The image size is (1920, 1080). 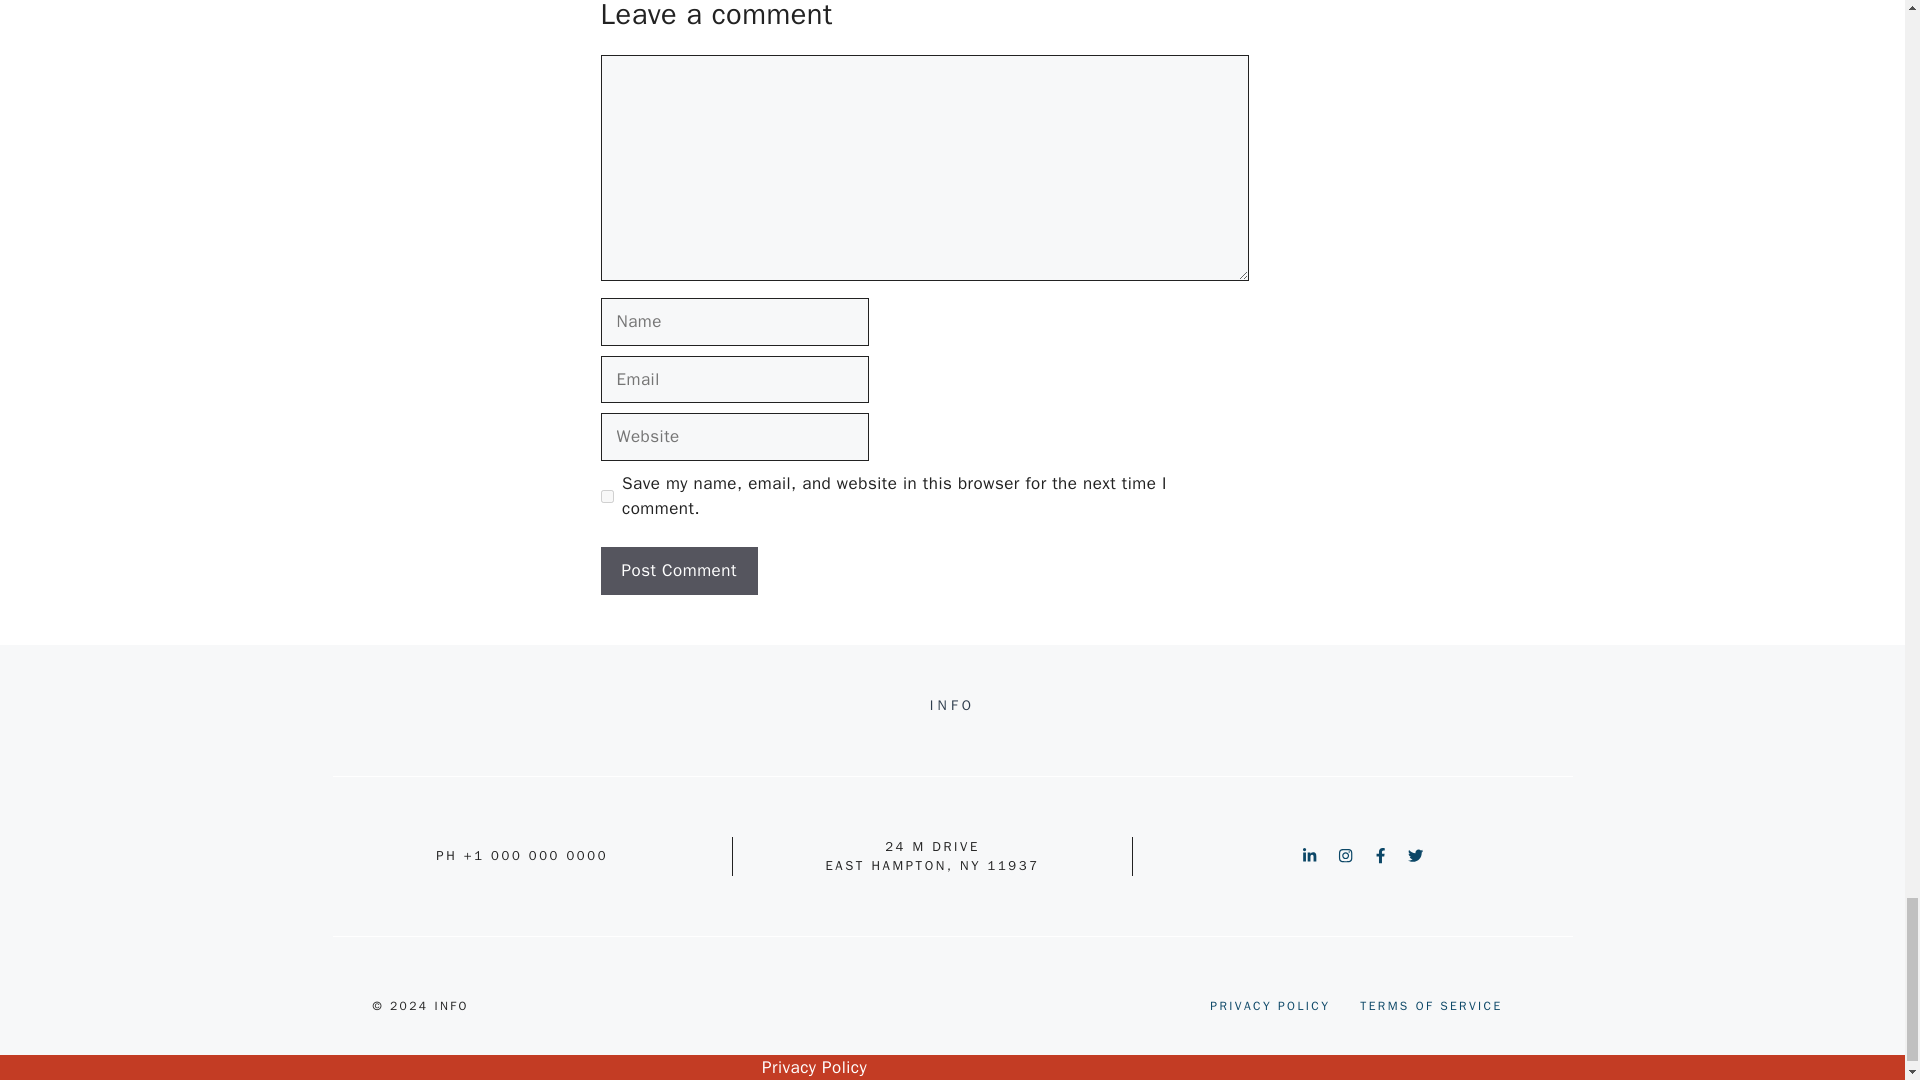 I want to click on Post Comment, so click(x=678, y=570).